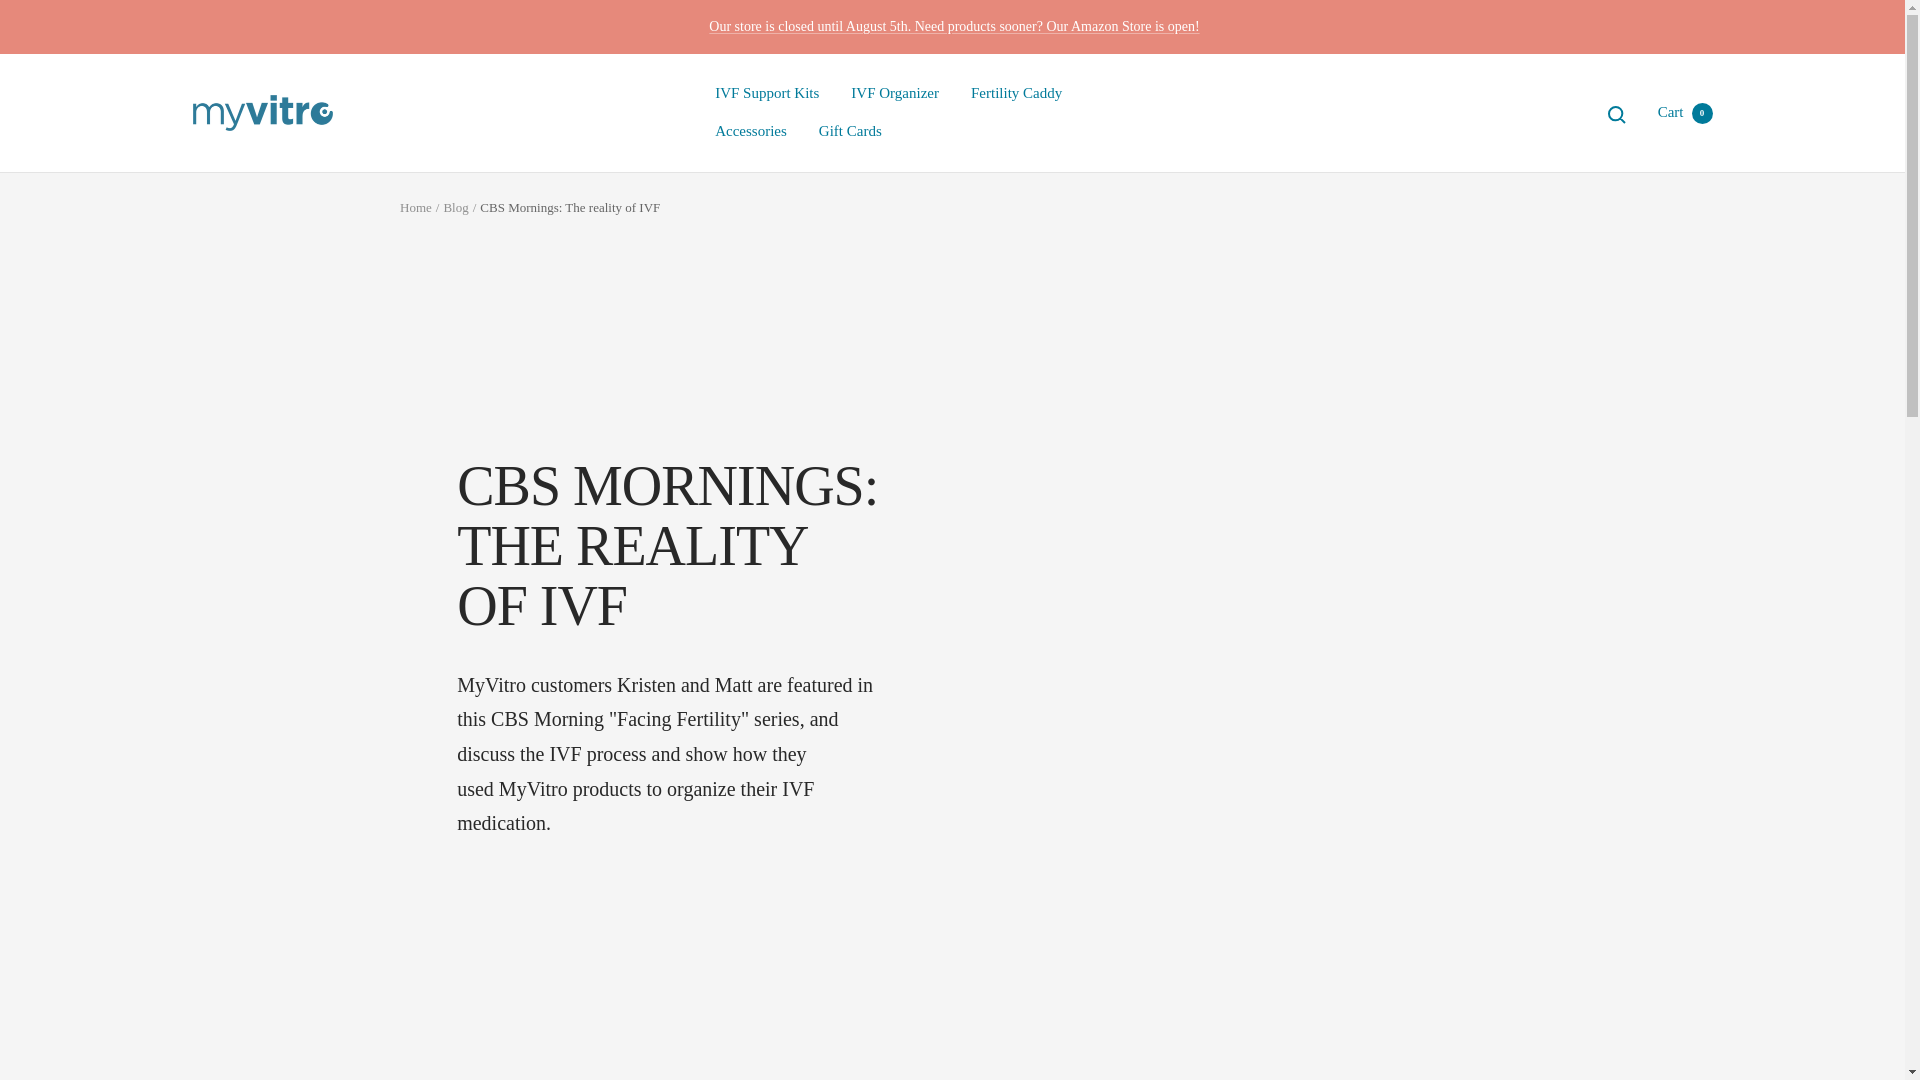  Describe the element at coordinates (262, 112) in the screenshot. I see `MyVitro` at that location.